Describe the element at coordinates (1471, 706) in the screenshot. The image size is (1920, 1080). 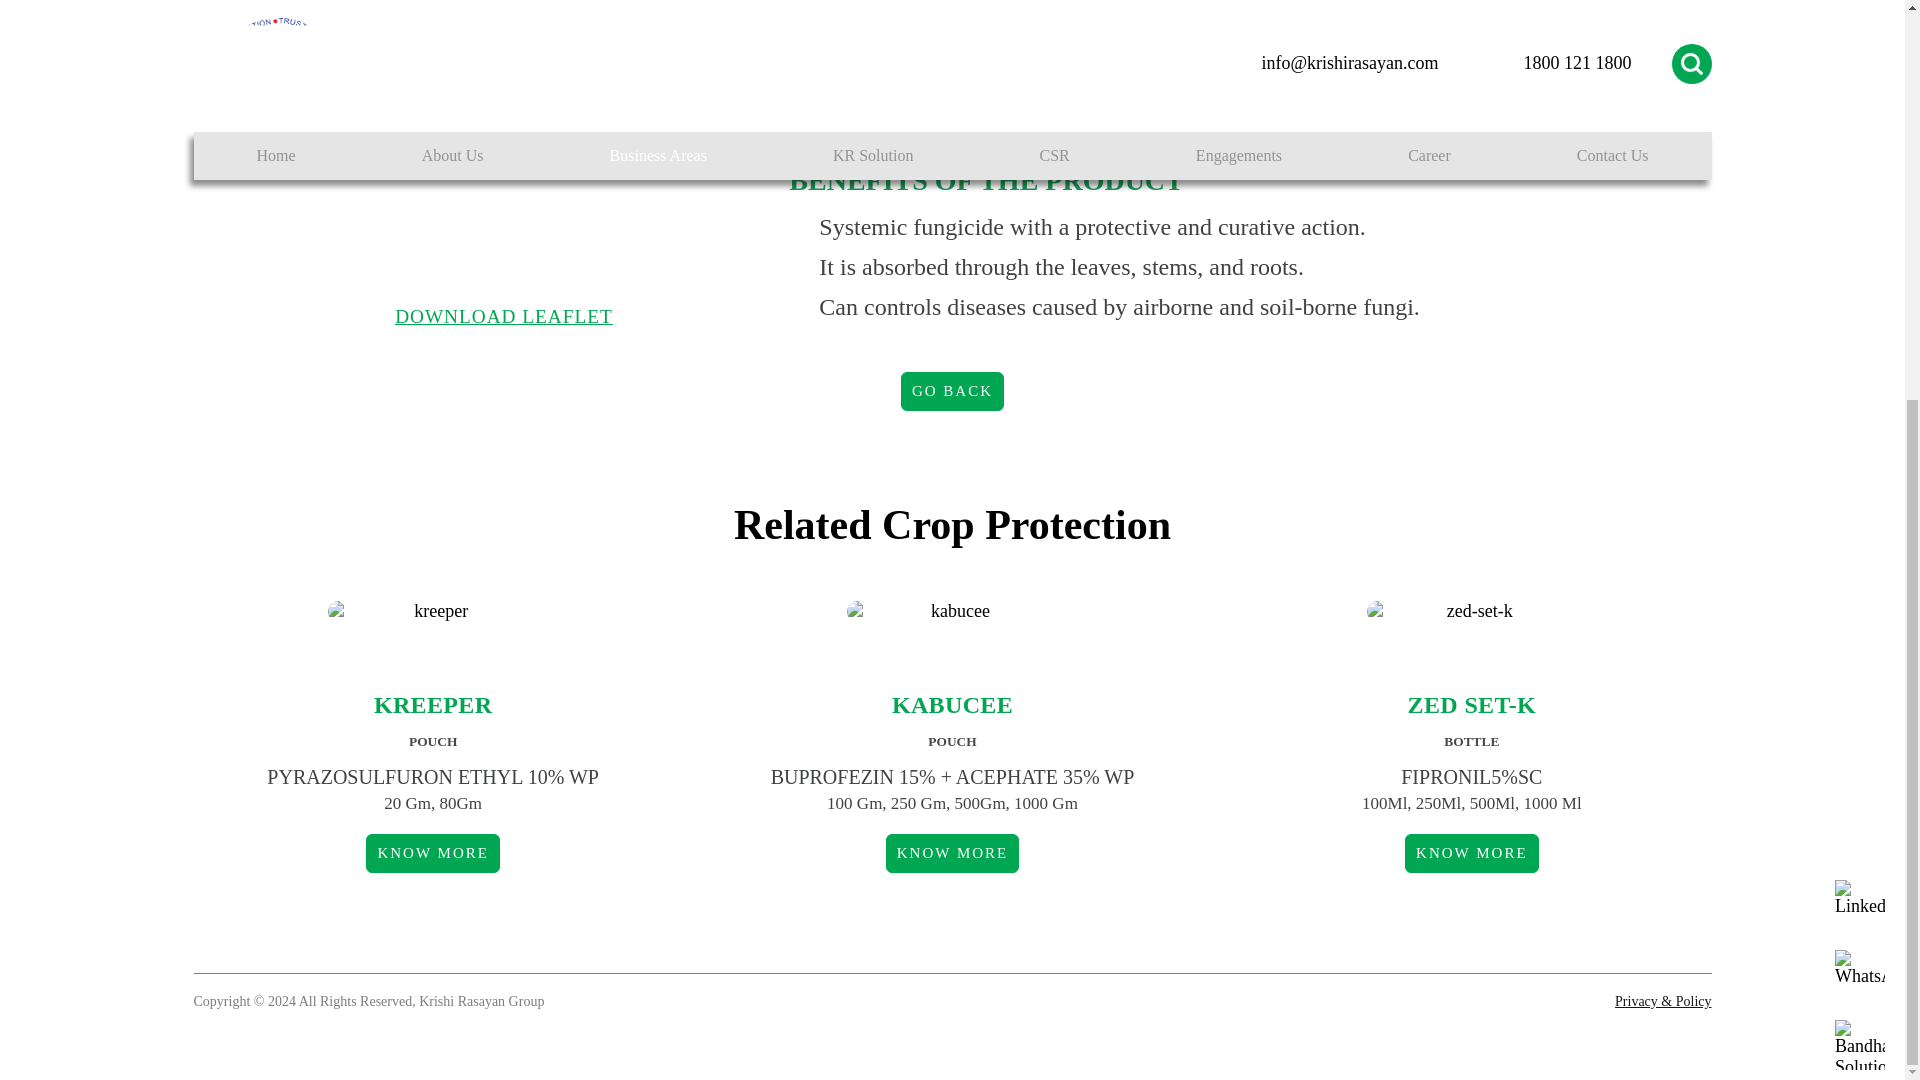
I see `ZED SET-K` at that location.